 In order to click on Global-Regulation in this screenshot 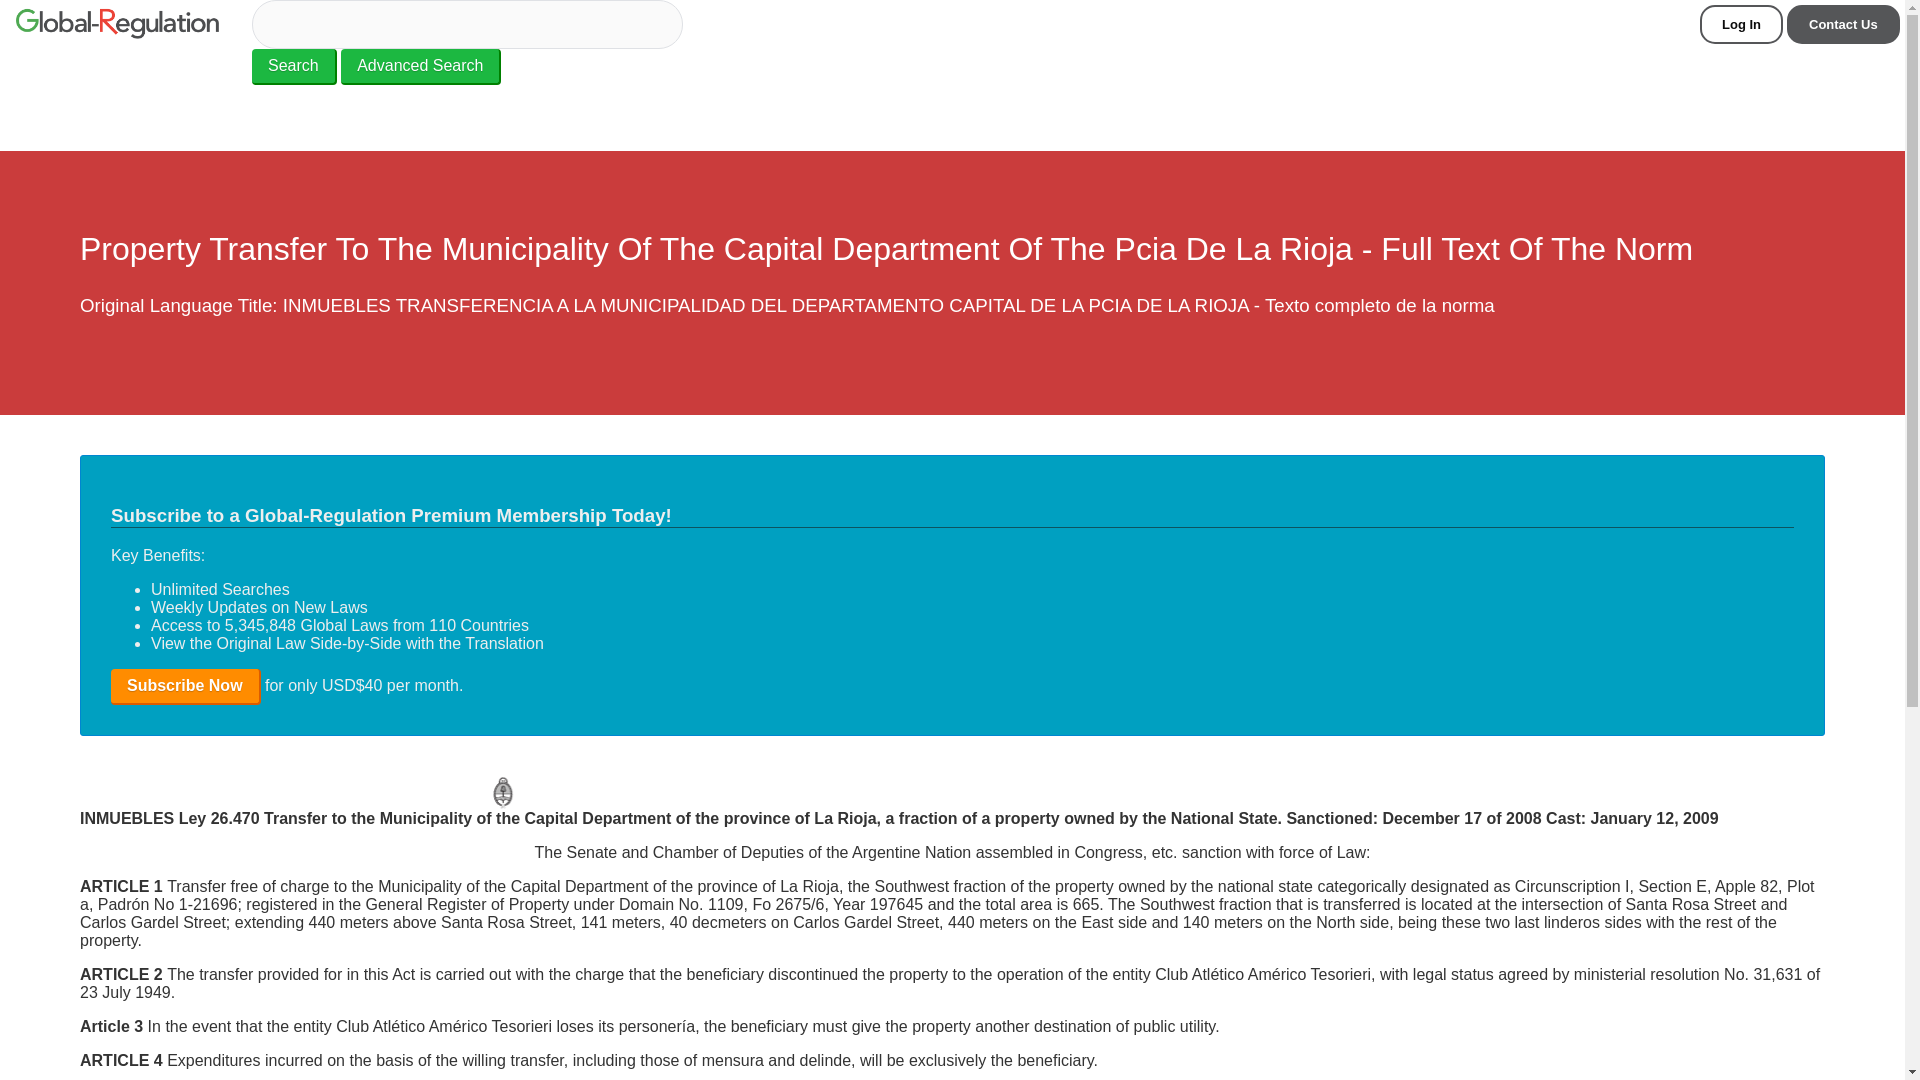, I will do `click(116, 26)`.